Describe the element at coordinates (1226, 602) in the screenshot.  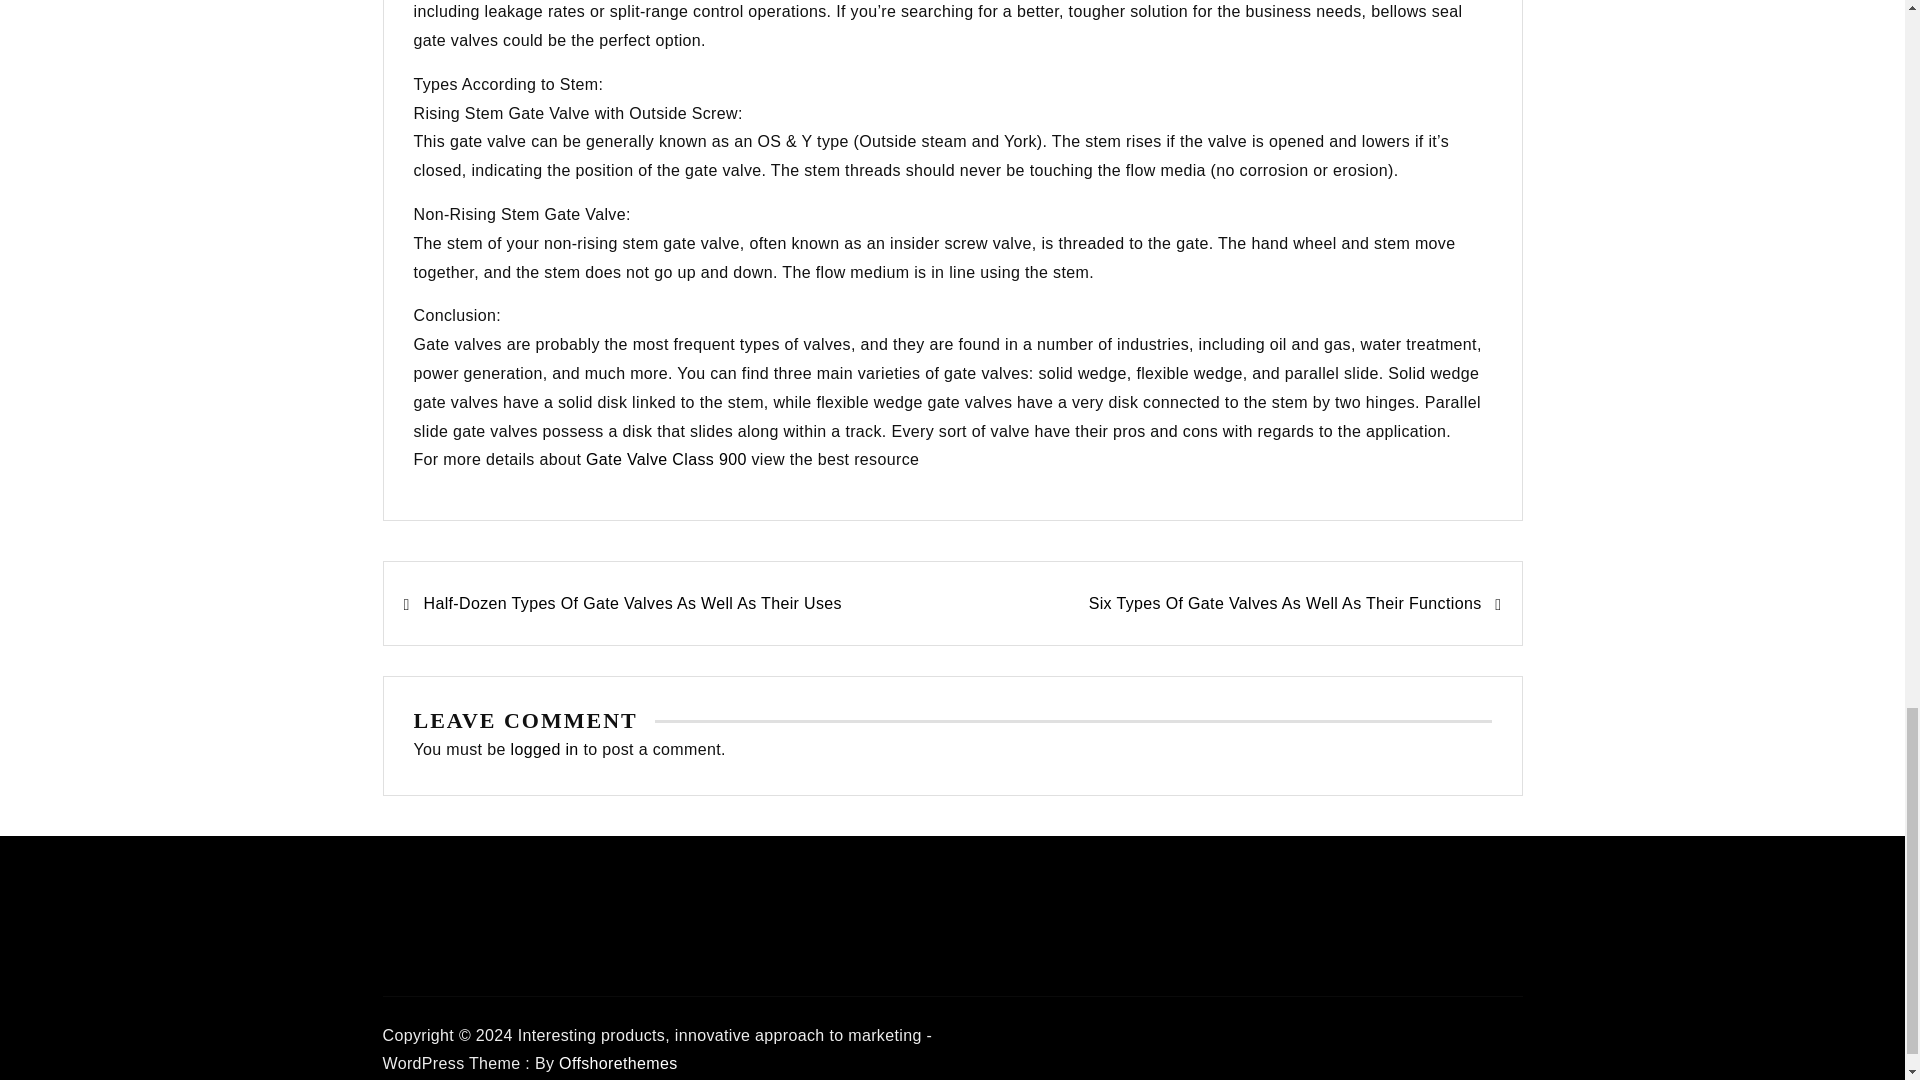
I see `Six Types Of Gate Valves As Well As Their Functions` at that location.